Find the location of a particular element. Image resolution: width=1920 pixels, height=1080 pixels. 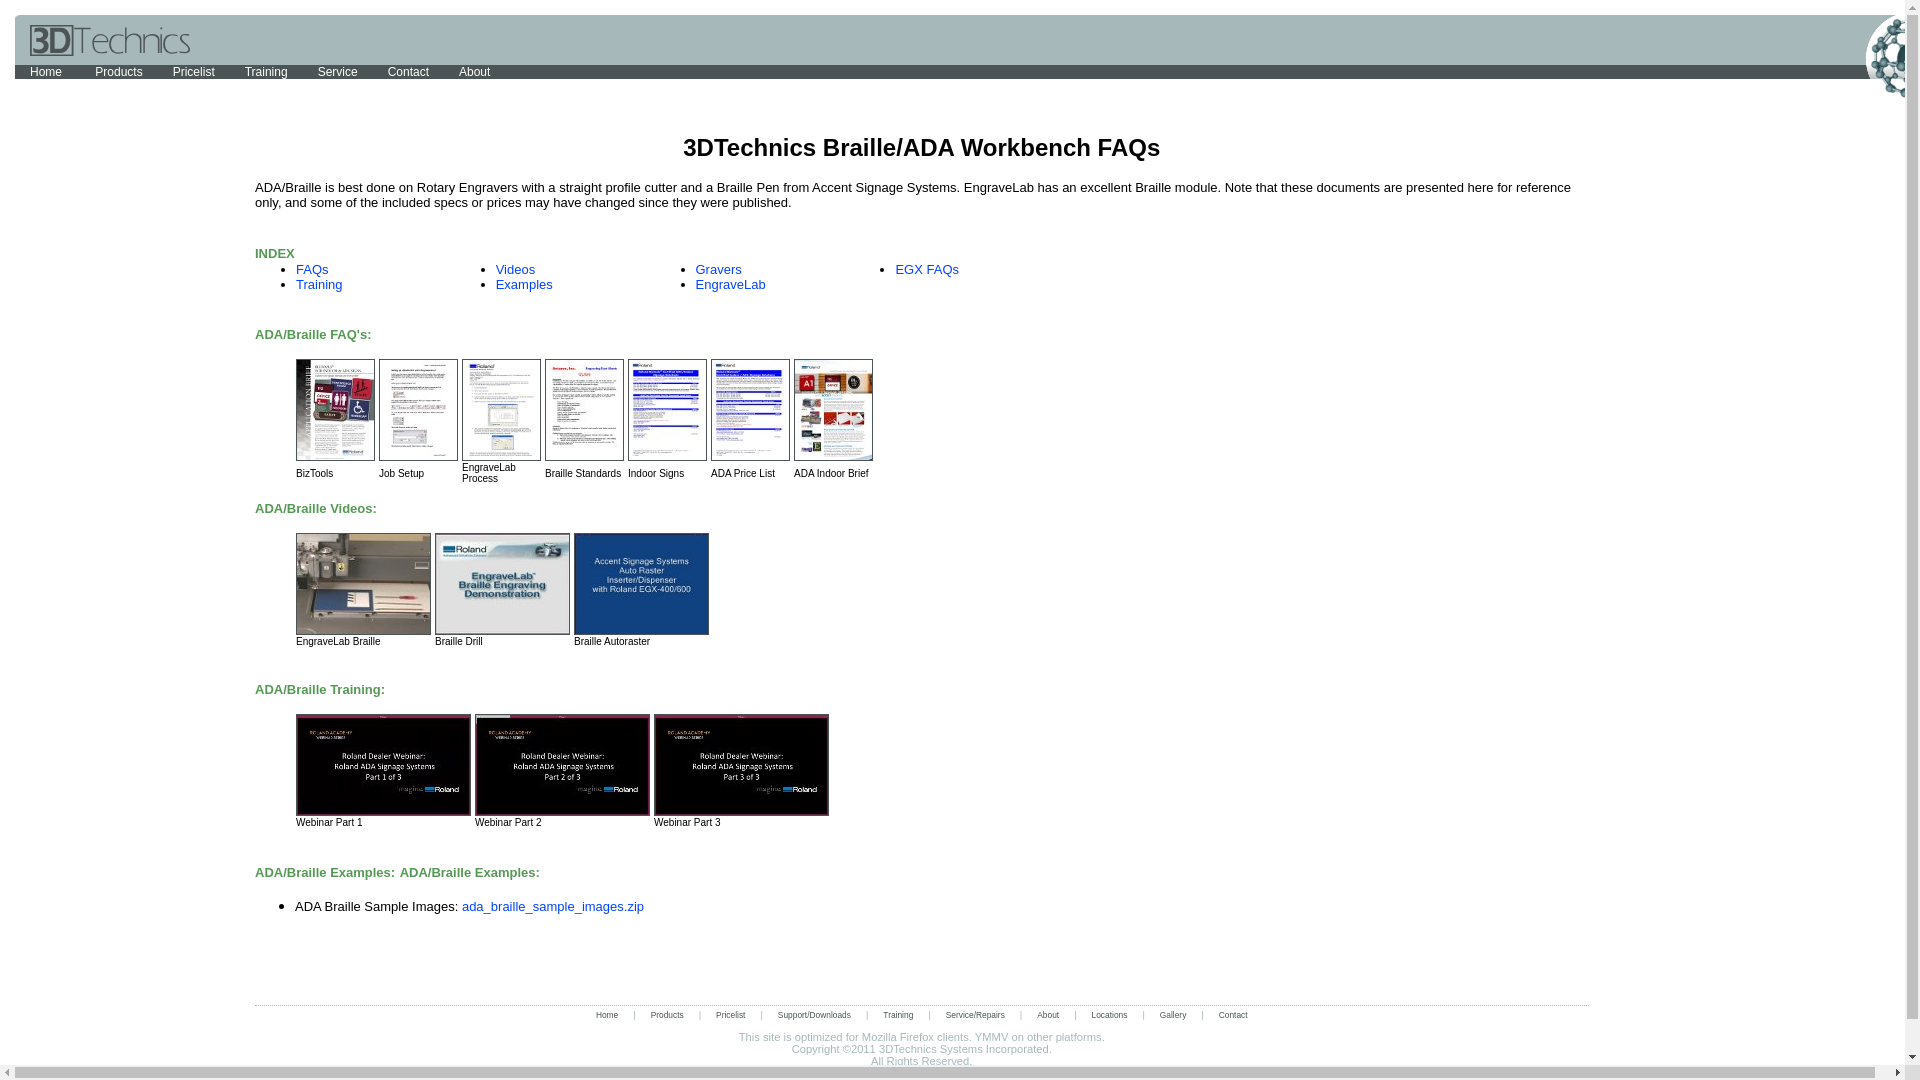

Service/Repairs is located at coordinates (976, 1015).